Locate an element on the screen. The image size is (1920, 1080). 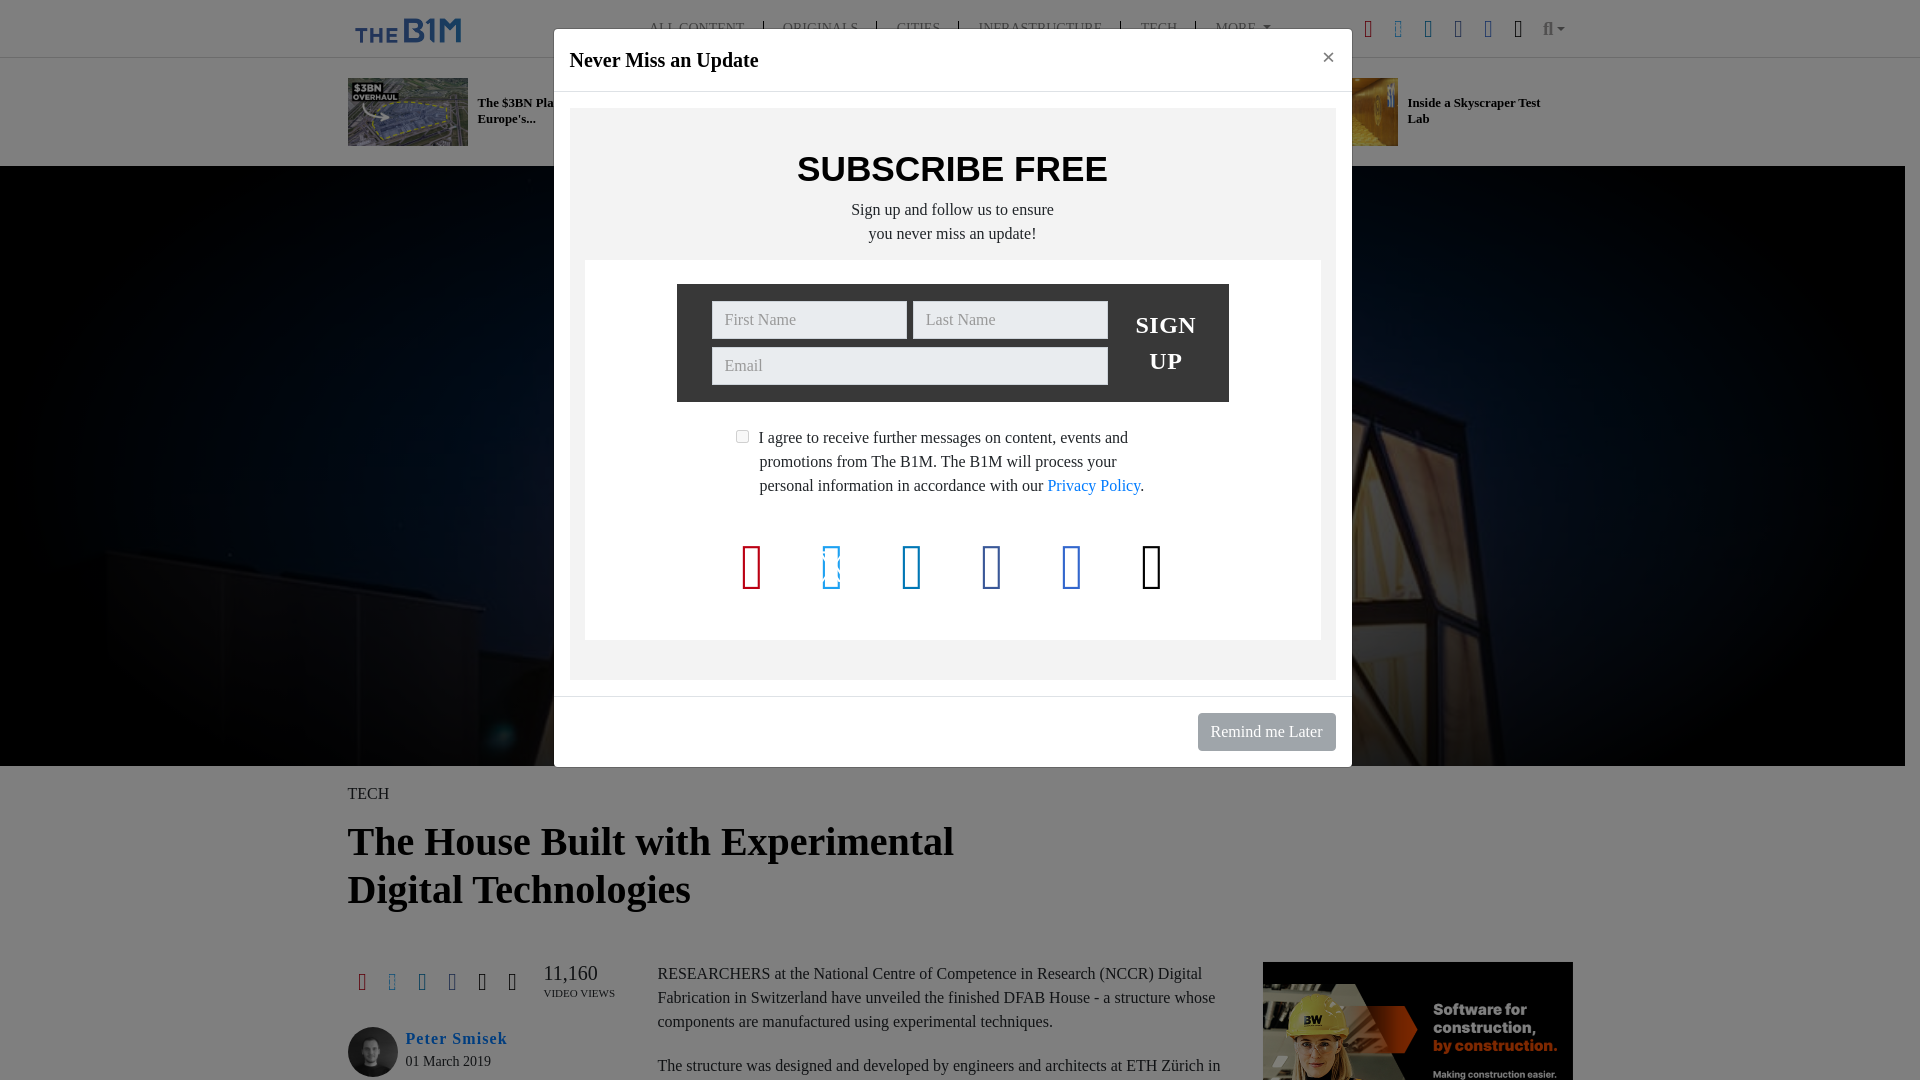
TECH is located at coordinates (1158, 28).